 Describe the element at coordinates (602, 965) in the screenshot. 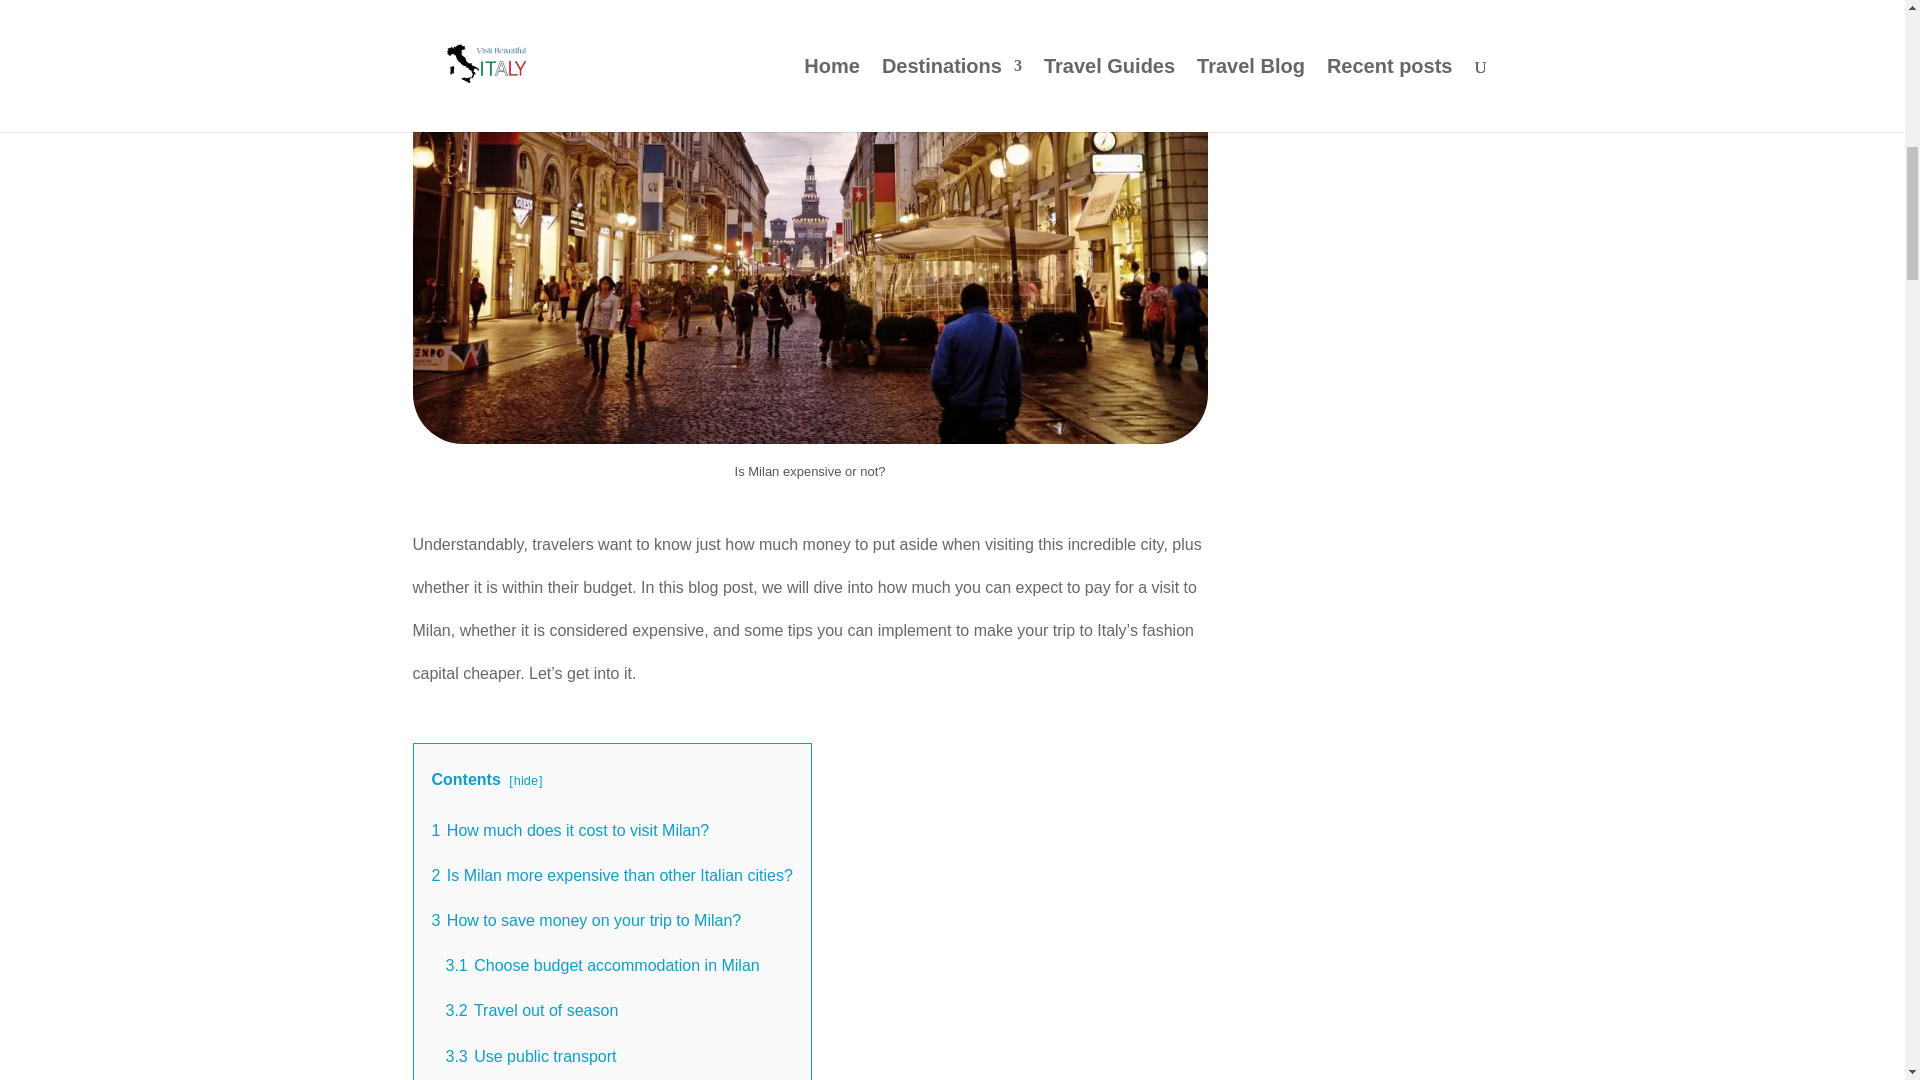

I see `3.1 Choose budget accommodation in Milan` at that location.